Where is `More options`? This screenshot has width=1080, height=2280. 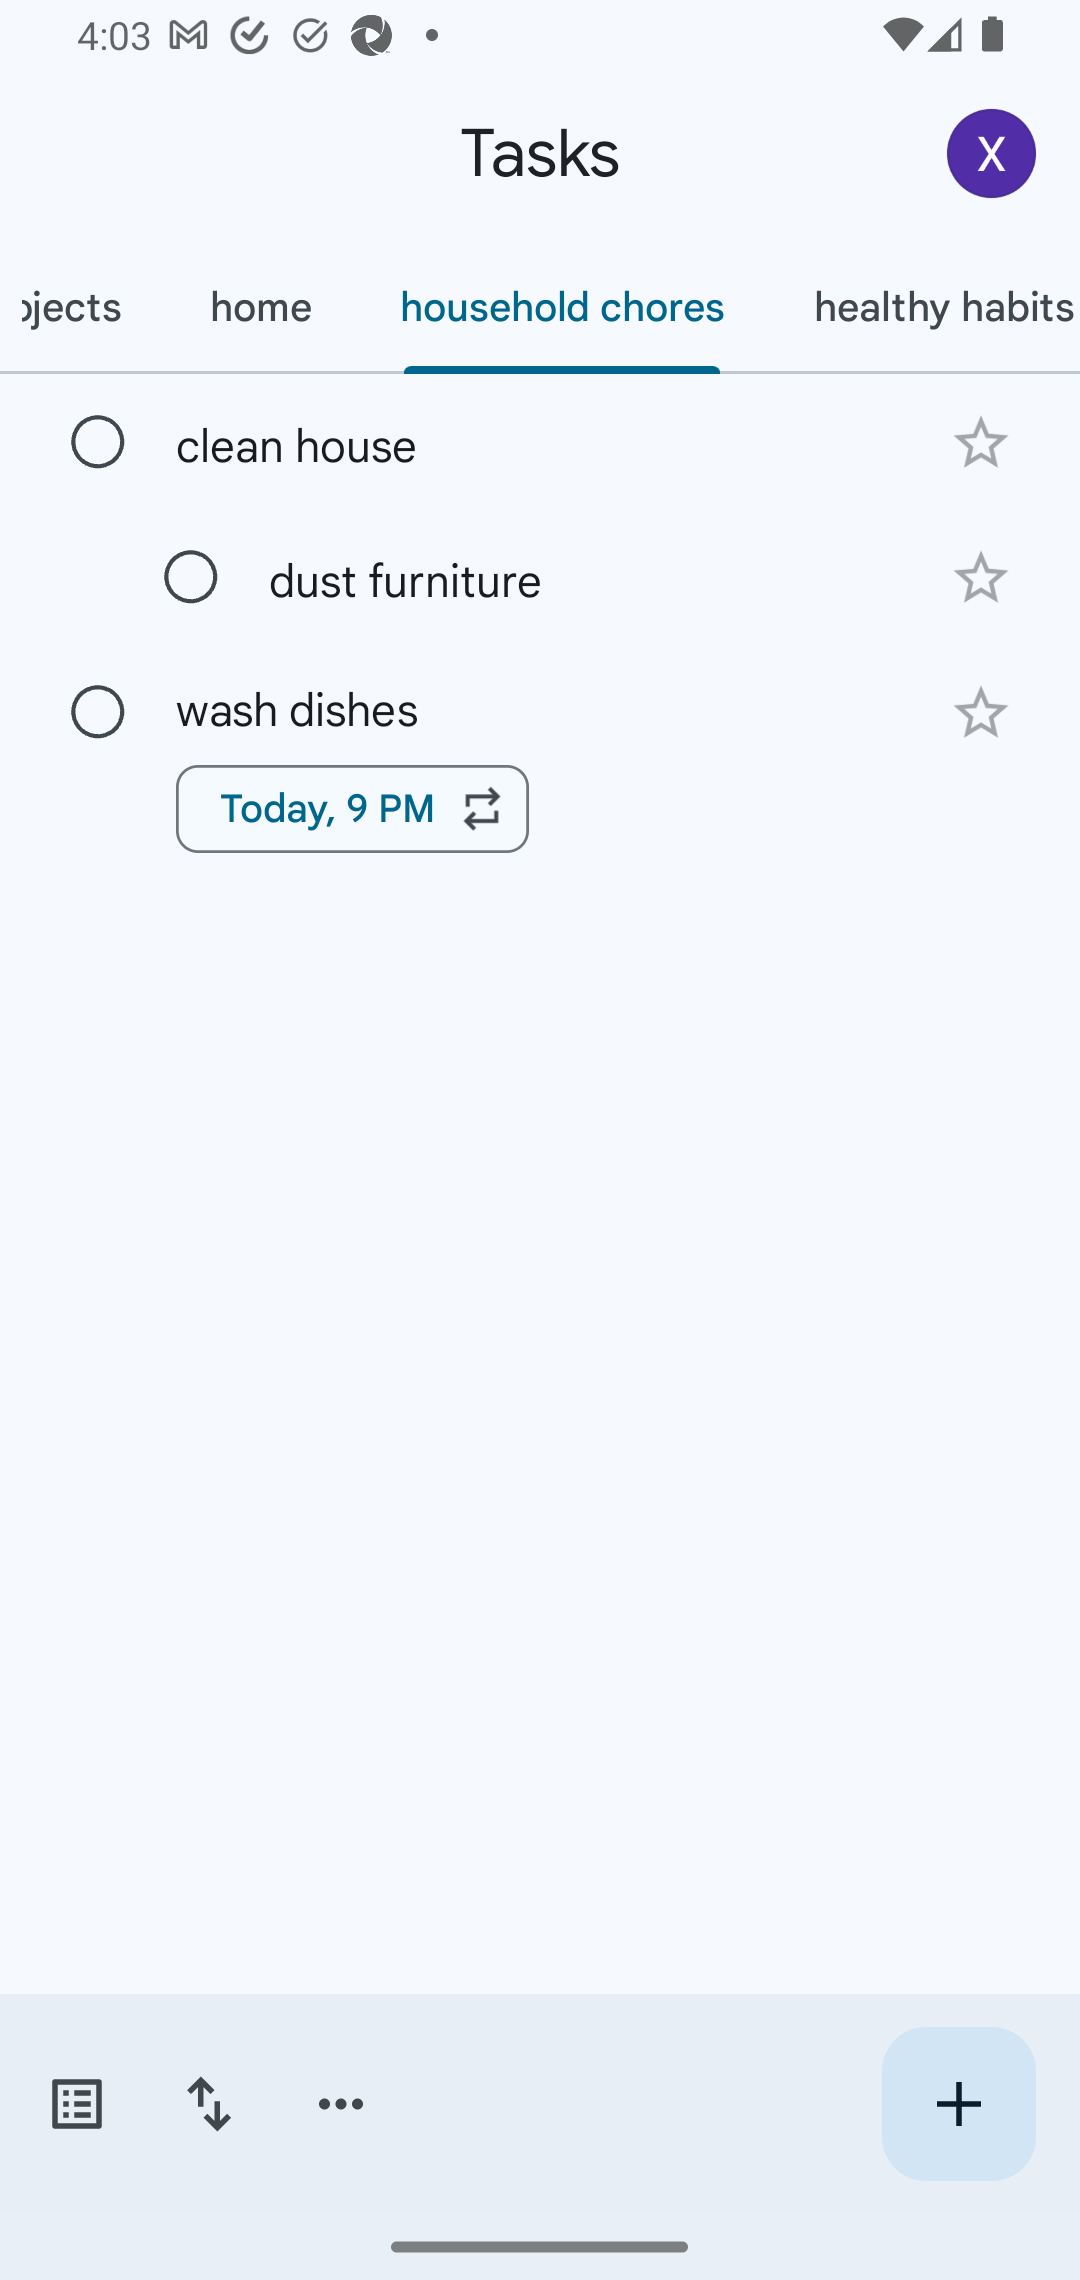 More options is located at coordinates (341, 2104).